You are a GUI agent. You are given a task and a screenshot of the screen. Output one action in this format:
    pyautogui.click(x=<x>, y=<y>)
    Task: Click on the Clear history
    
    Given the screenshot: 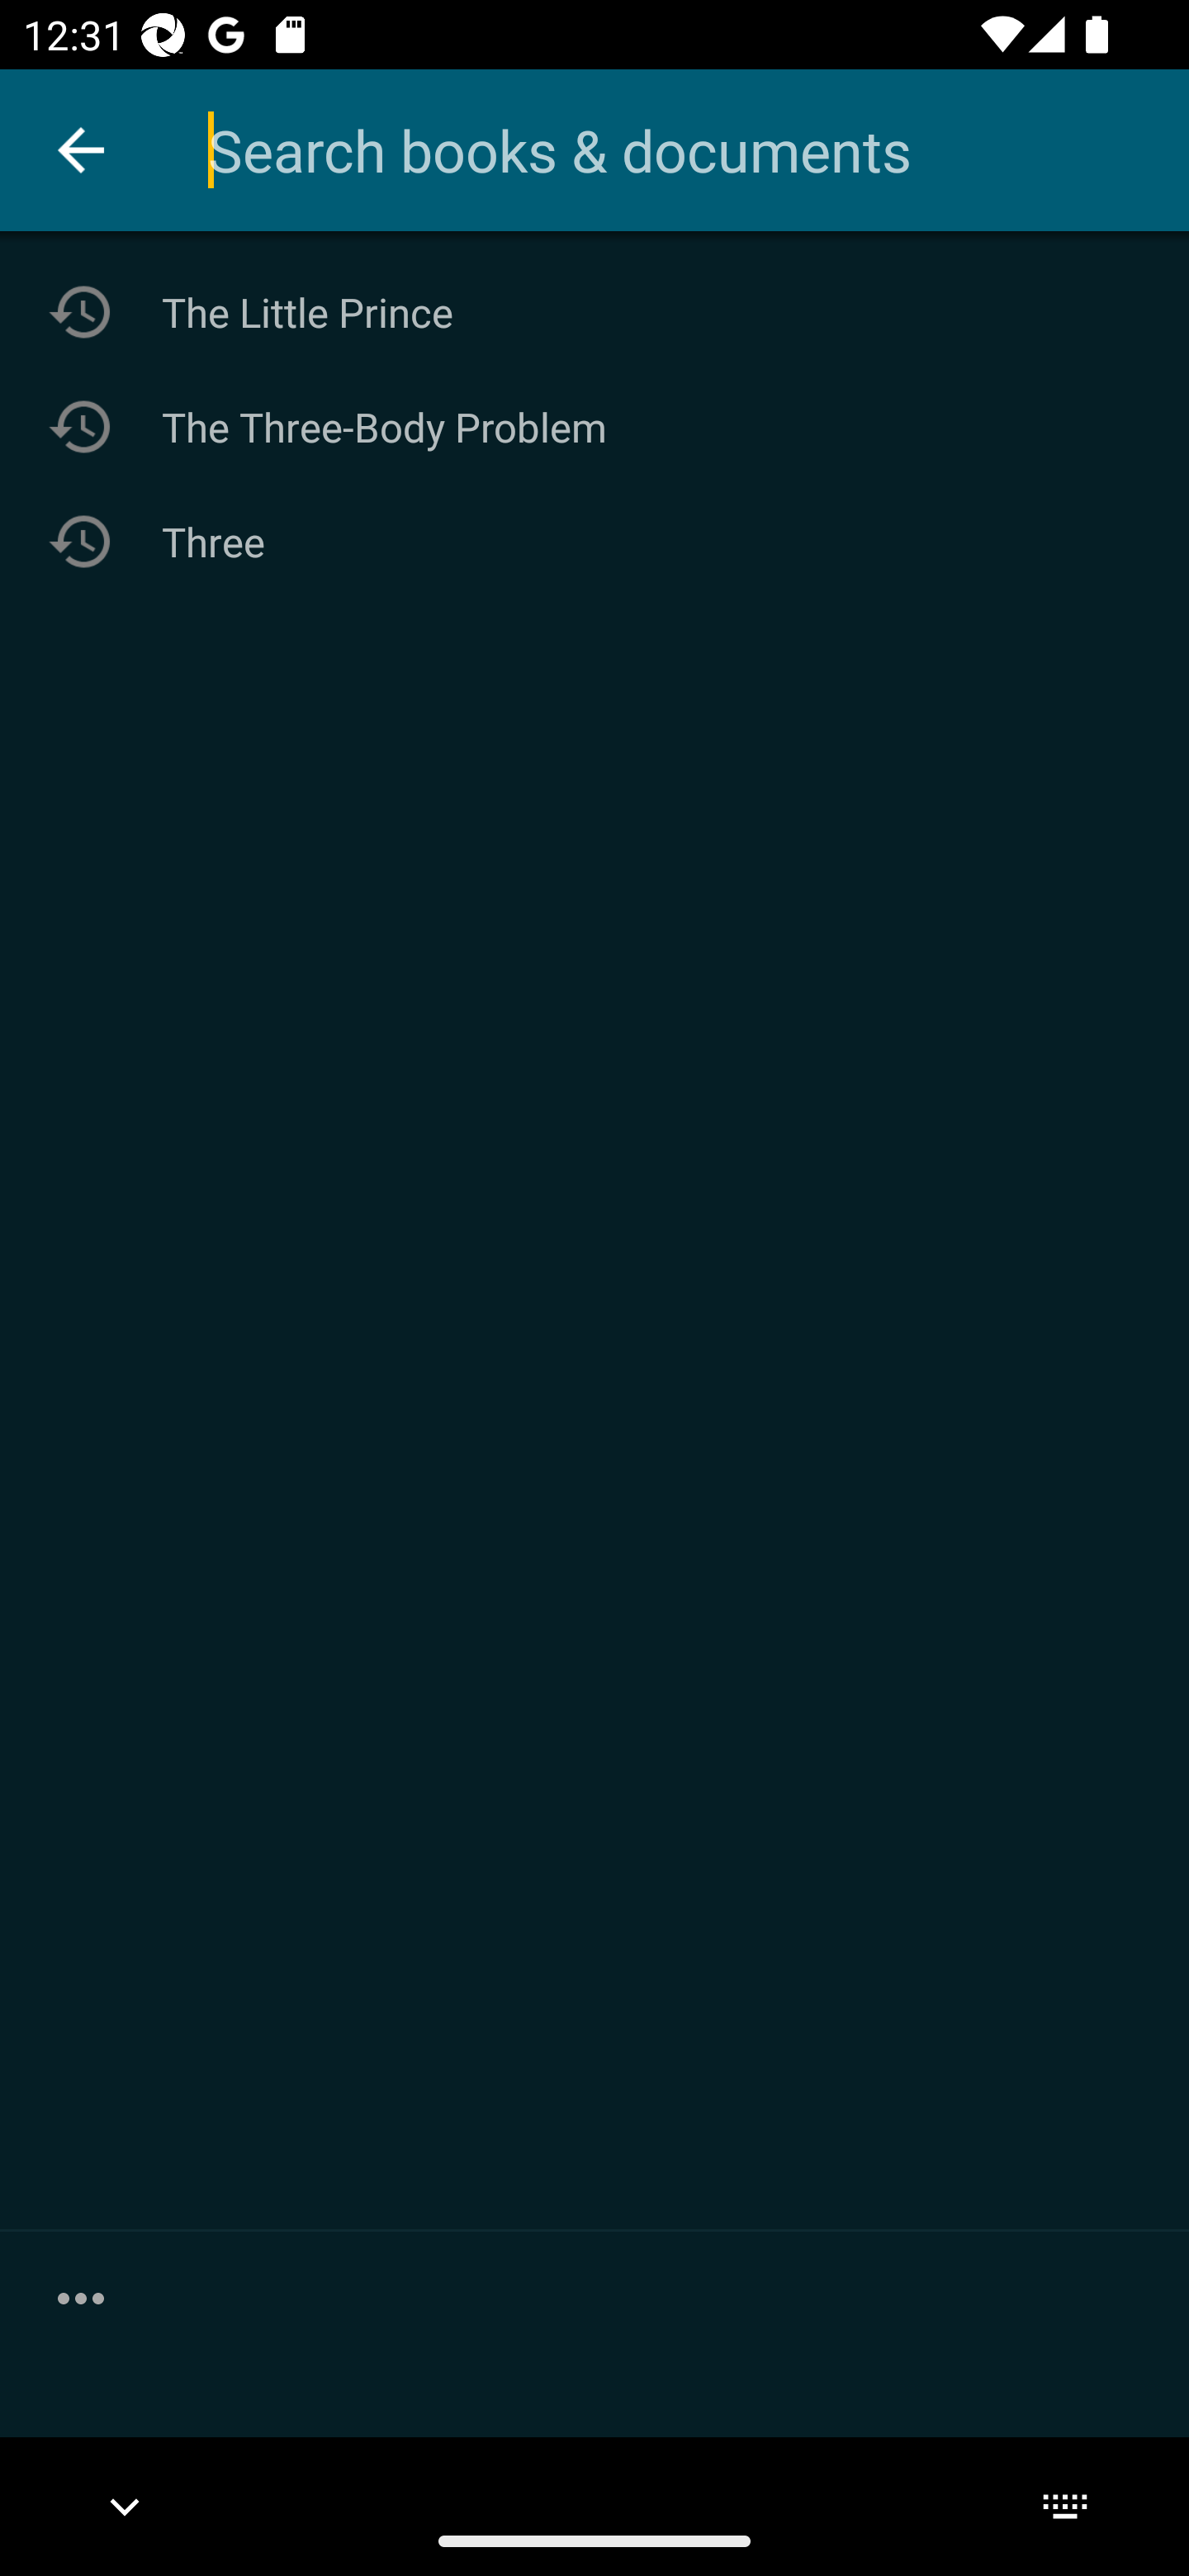 What is the action you would take?
    pyautogui.click(x=81, y=2297)
    